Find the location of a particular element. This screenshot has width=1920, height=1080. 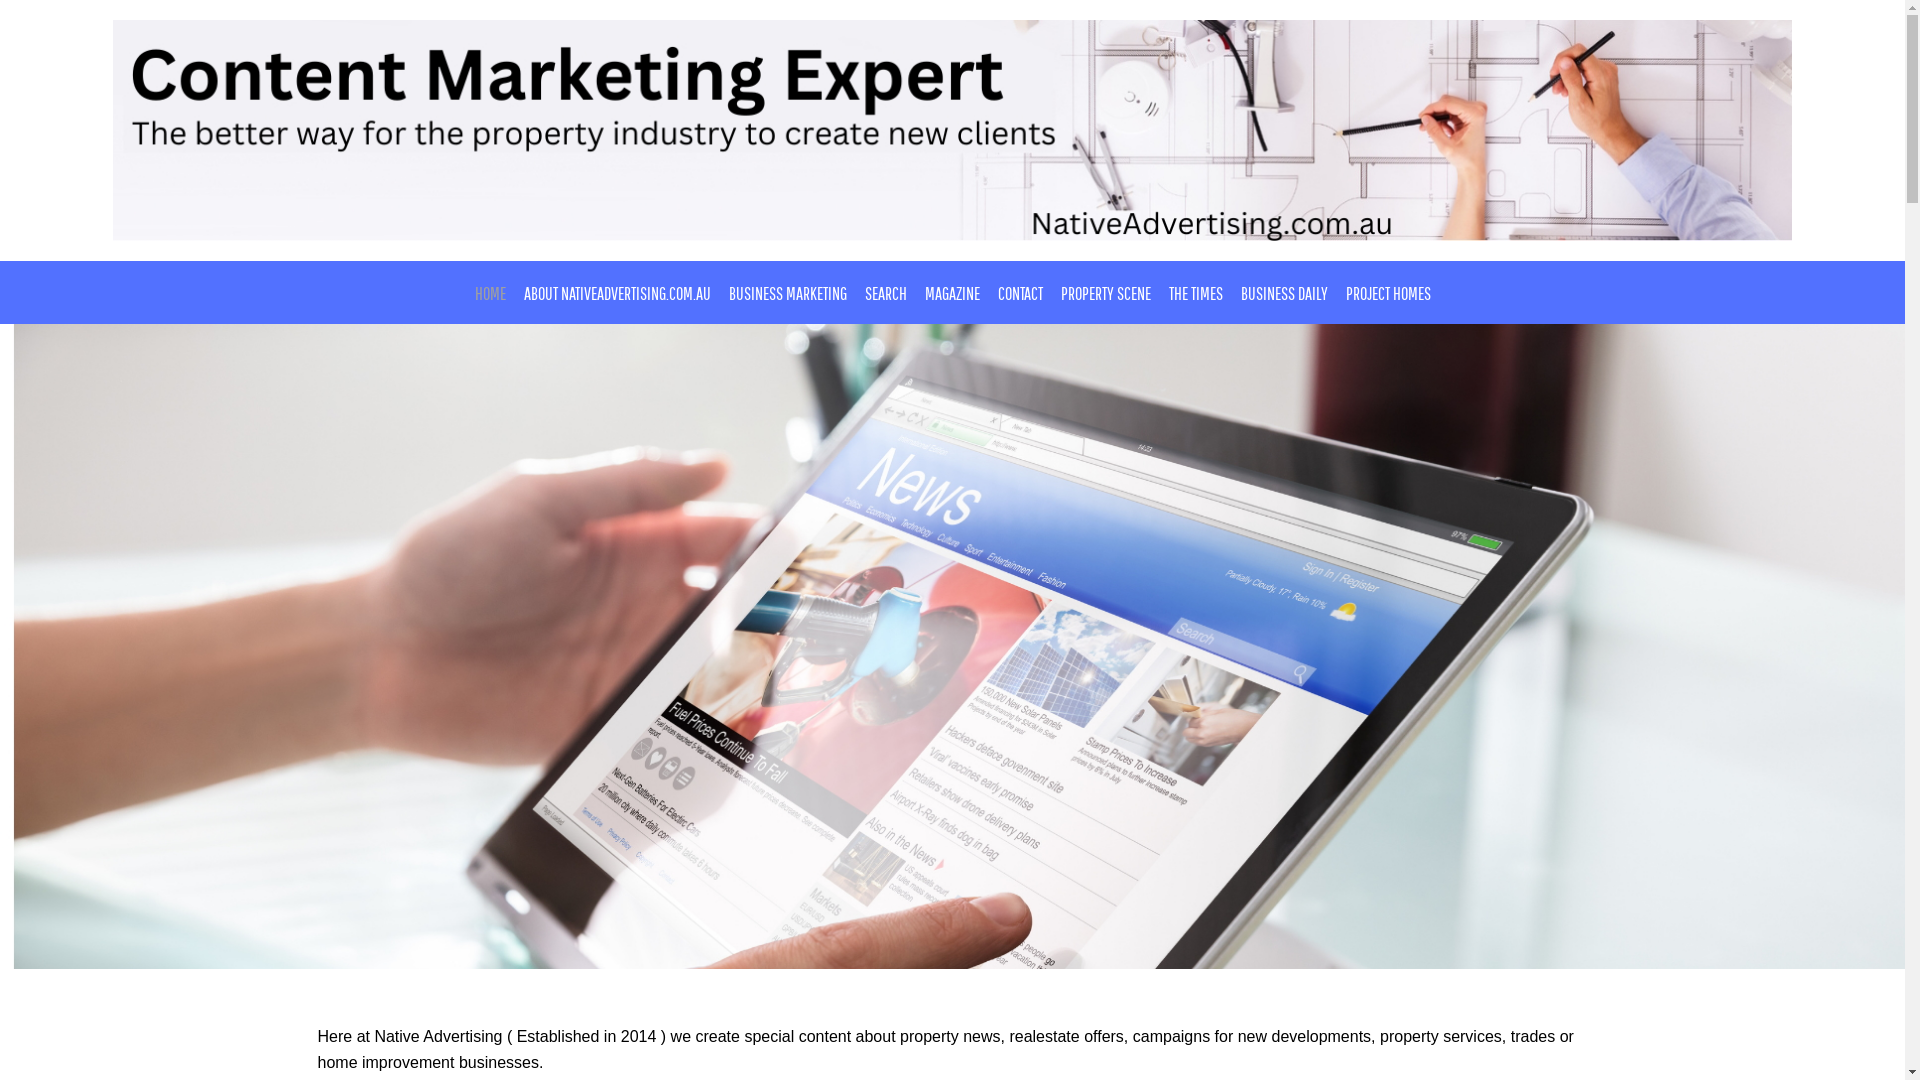

PROJECT HOMES is located at coordinates (1388, 294).